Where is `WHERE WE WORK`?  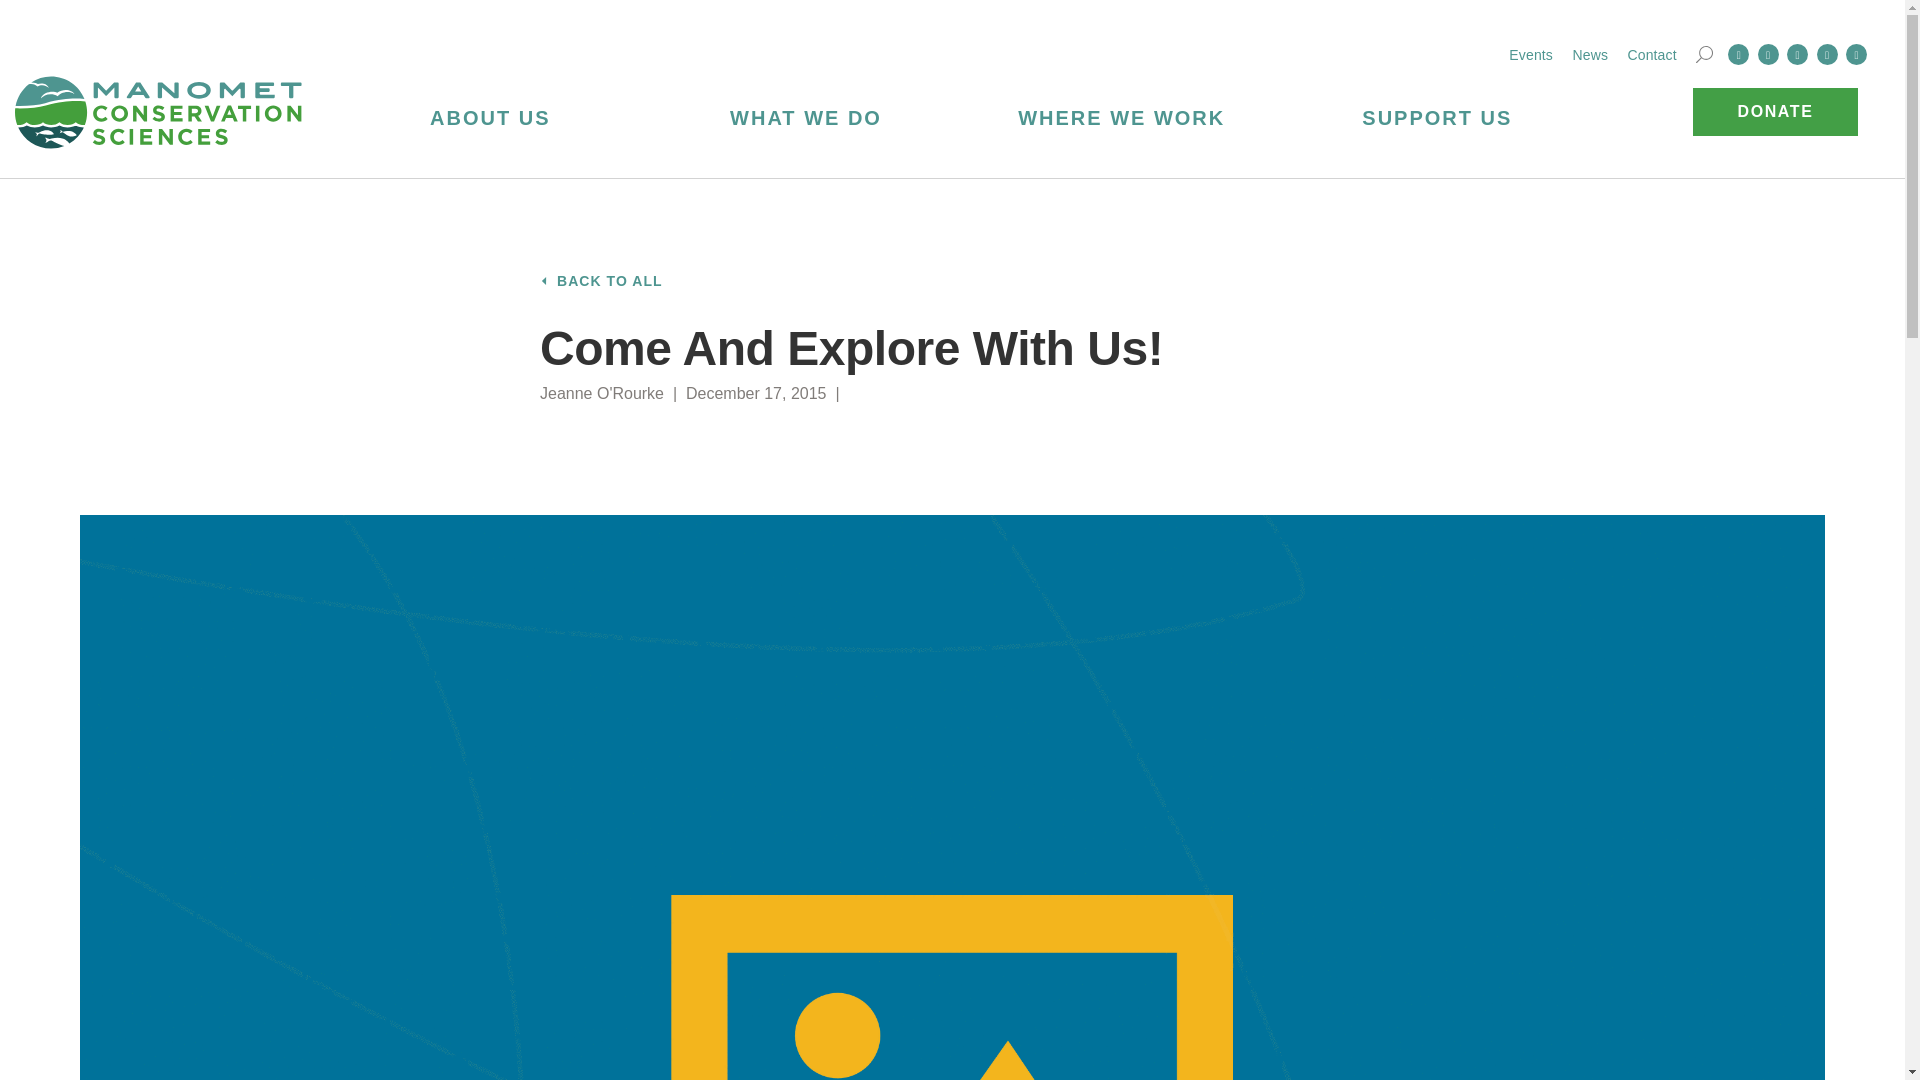
WHERE WE WORK is located at coordinates (1122, 116).